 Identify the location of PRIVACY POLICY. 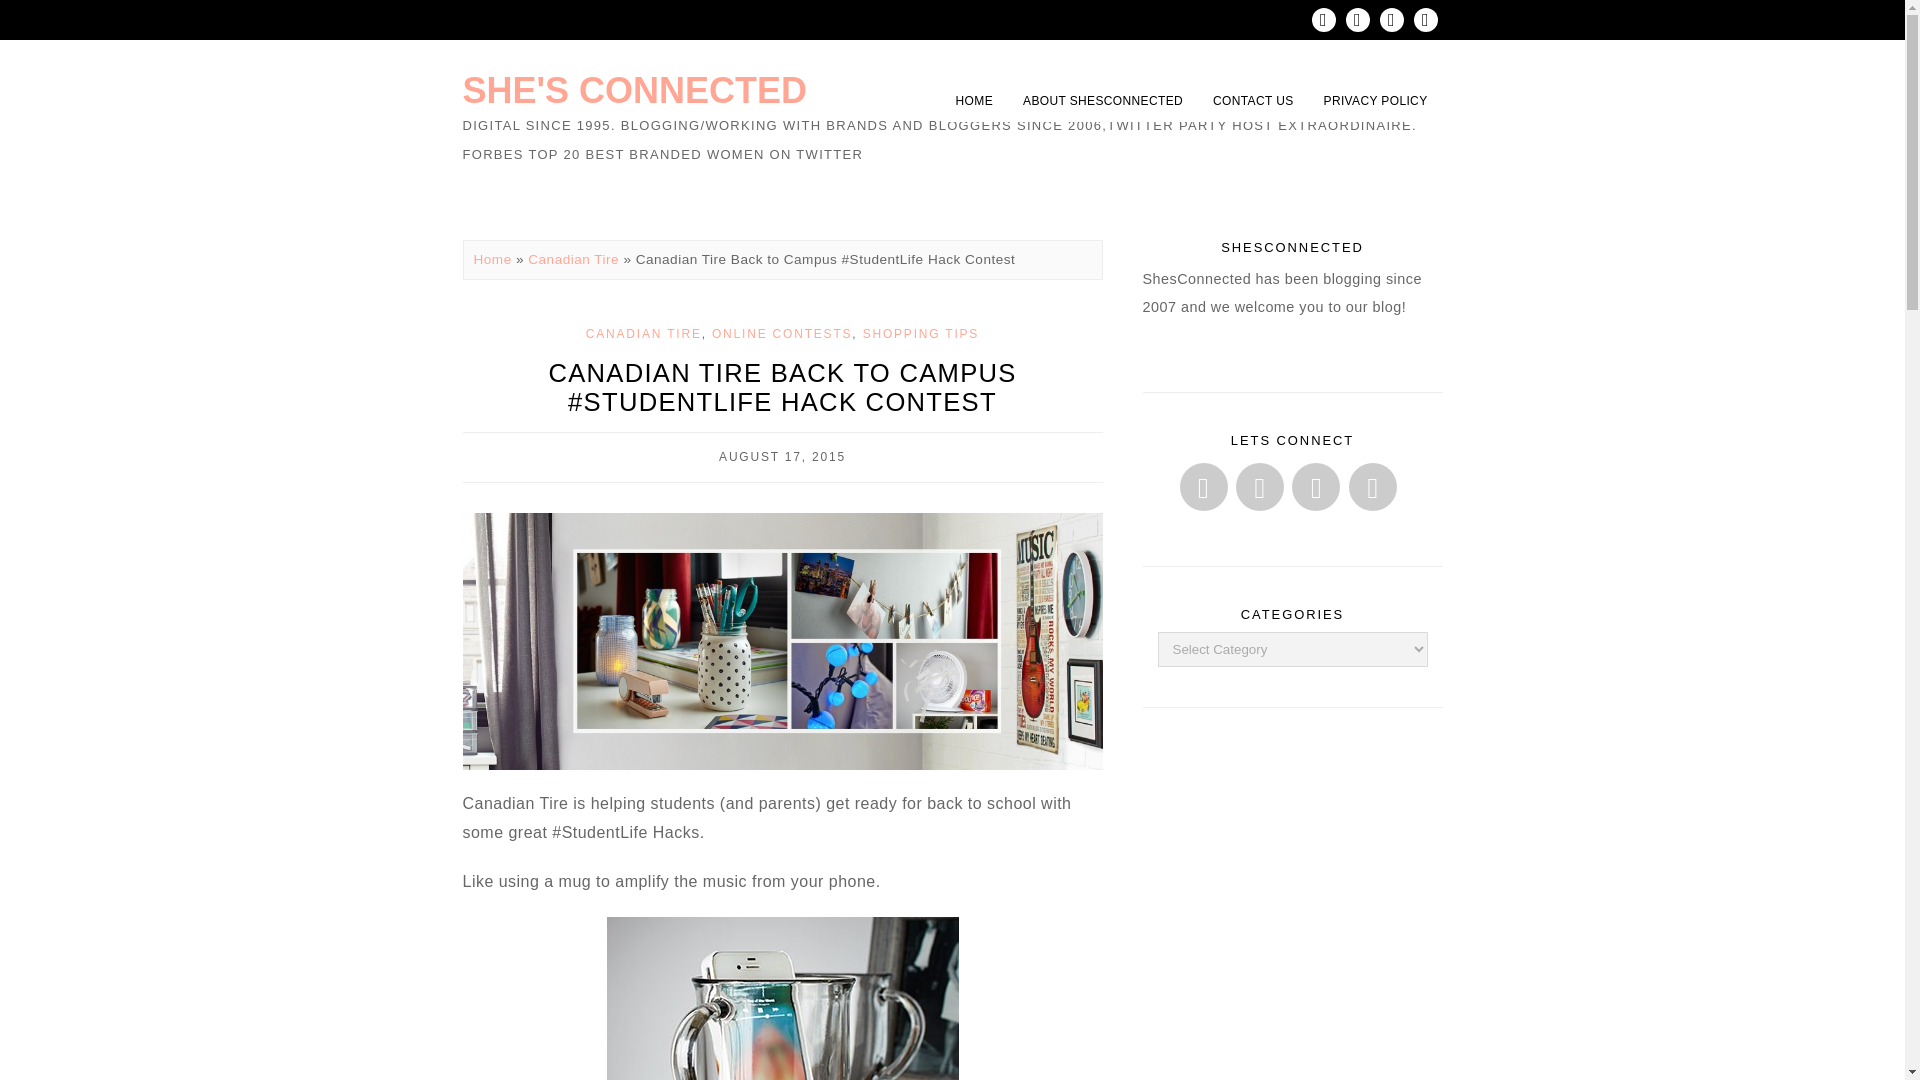
(1376, 100).